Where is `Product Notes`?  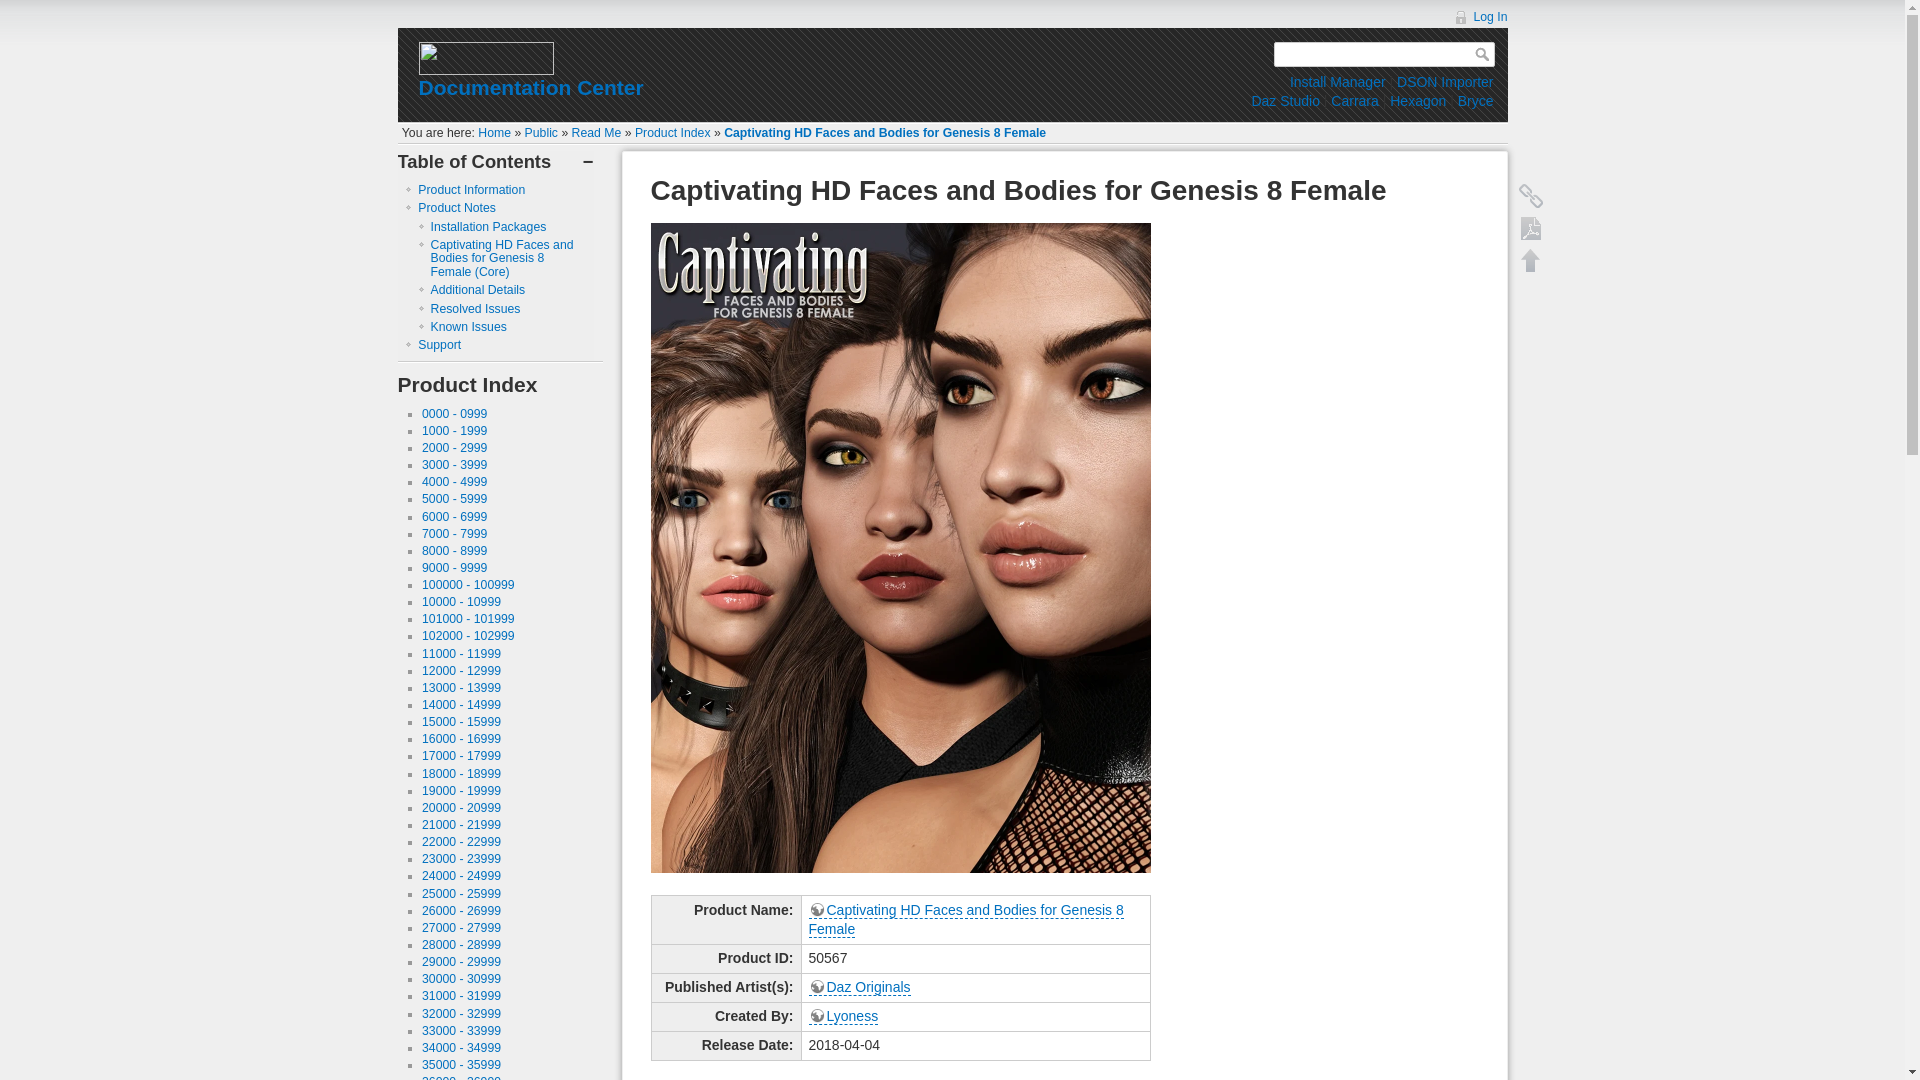 Product Notes is located at coordinates (456, 207).